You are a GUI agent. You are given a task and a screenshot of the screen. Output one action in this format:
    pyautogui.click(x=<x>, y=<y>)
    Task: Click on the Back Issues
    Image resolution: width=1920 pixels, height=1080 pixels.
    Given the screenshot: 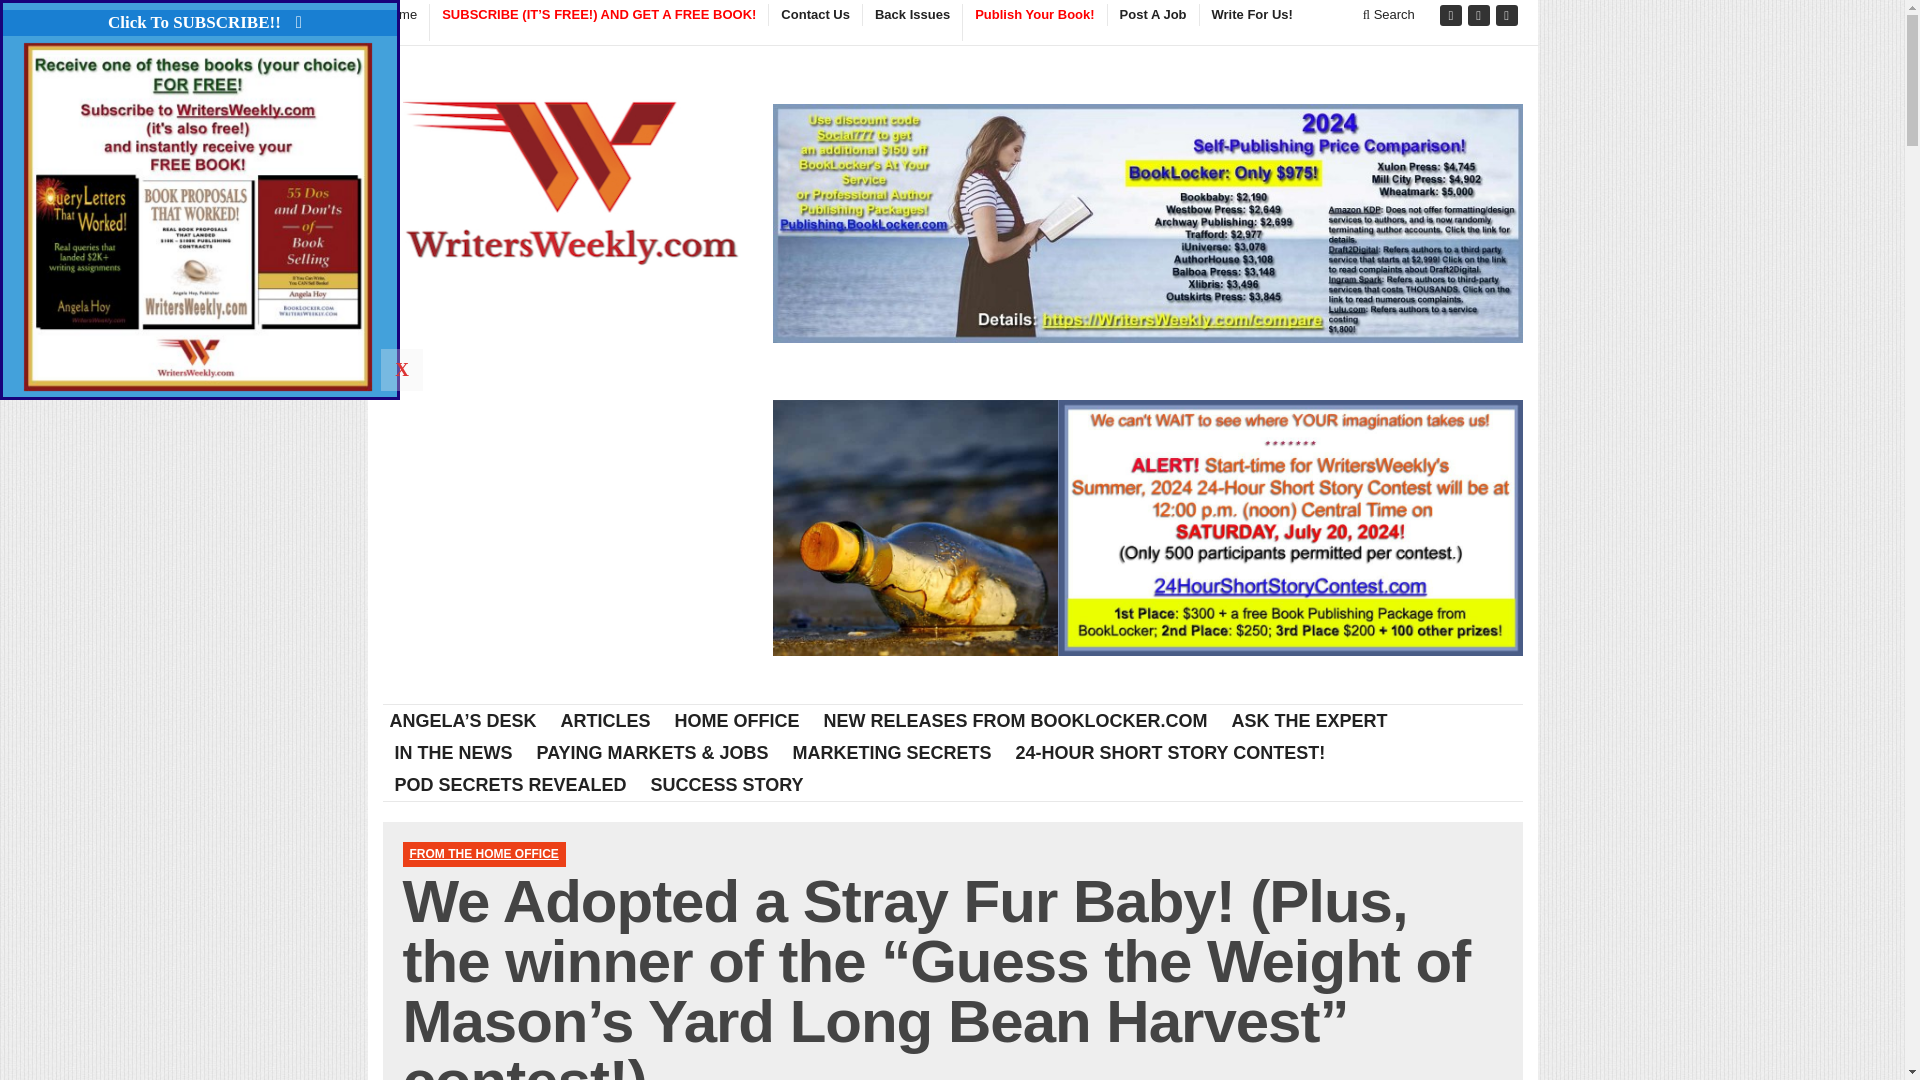 What is the action you would take?
    pyautogui.click(x=912, y=14)
    